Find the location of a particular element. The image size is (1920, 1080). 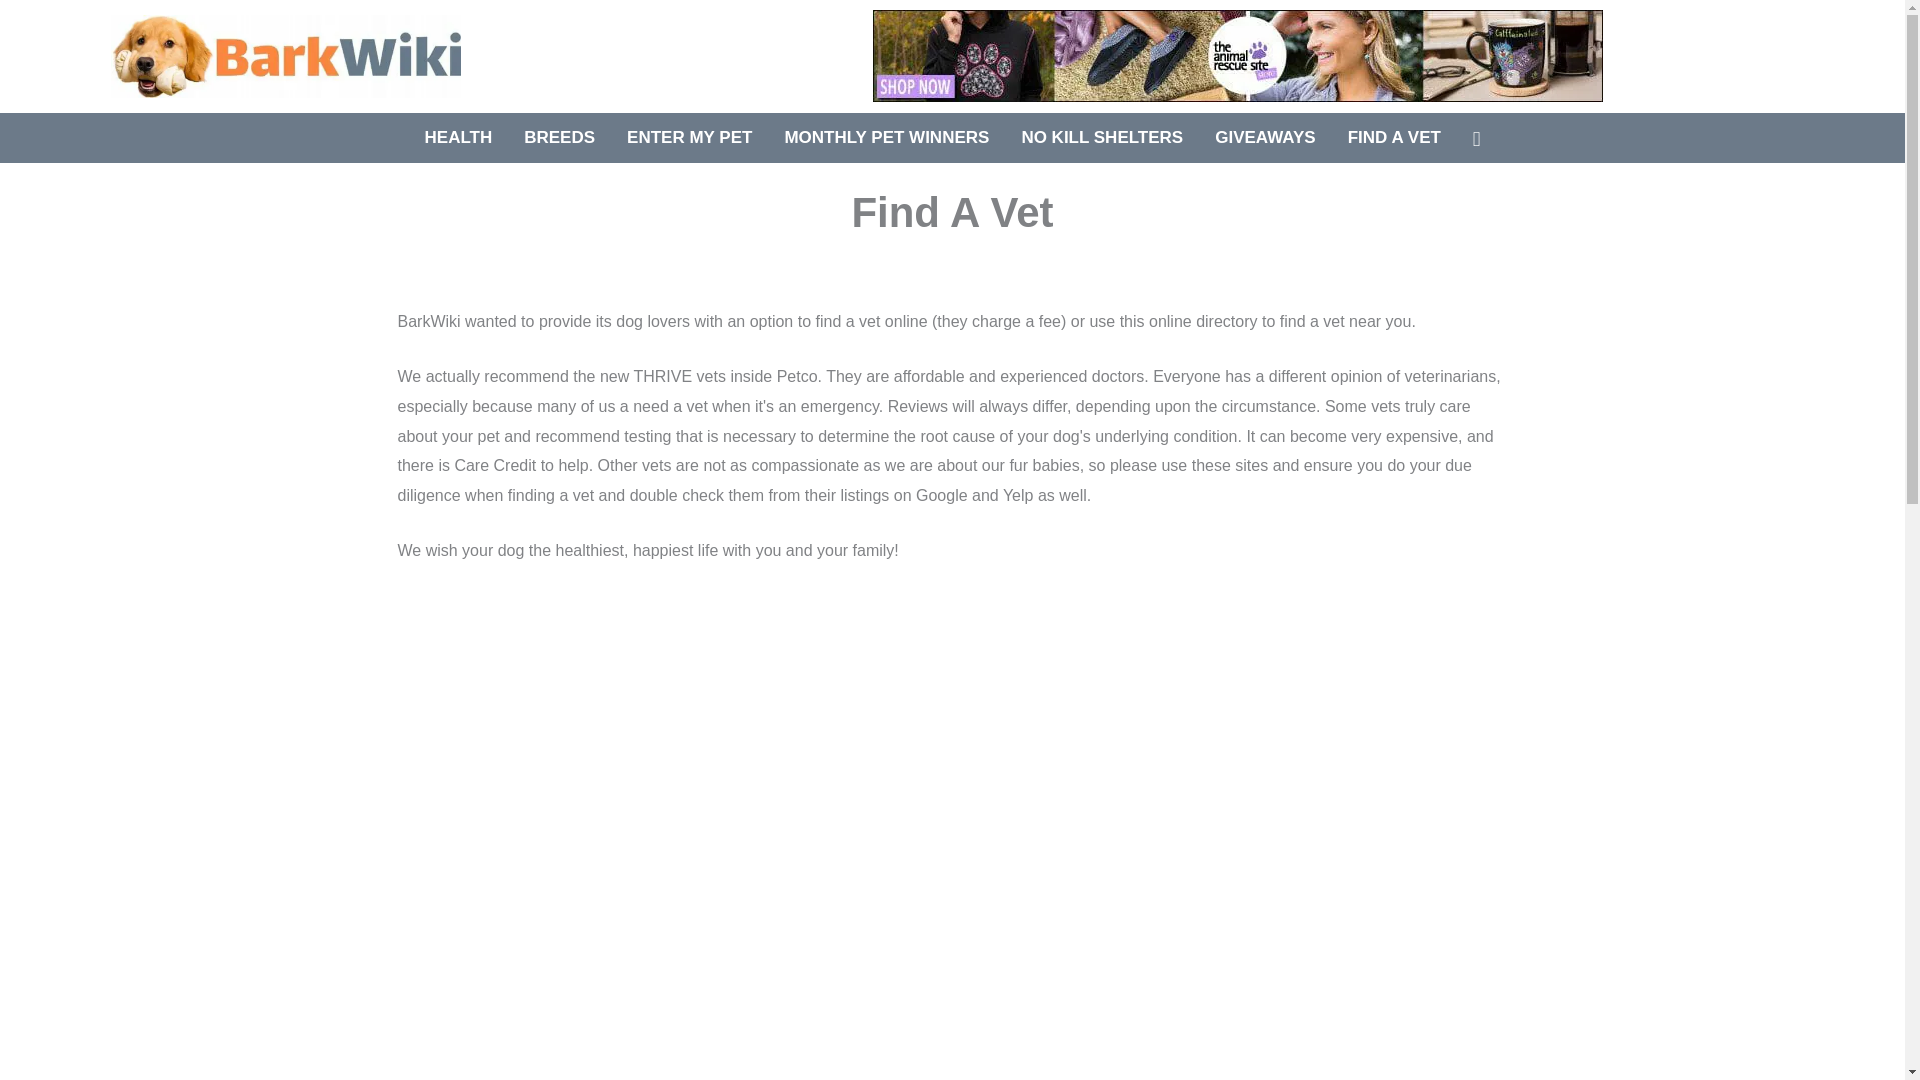

FIND A VET is located at coordinates (1394, 136).